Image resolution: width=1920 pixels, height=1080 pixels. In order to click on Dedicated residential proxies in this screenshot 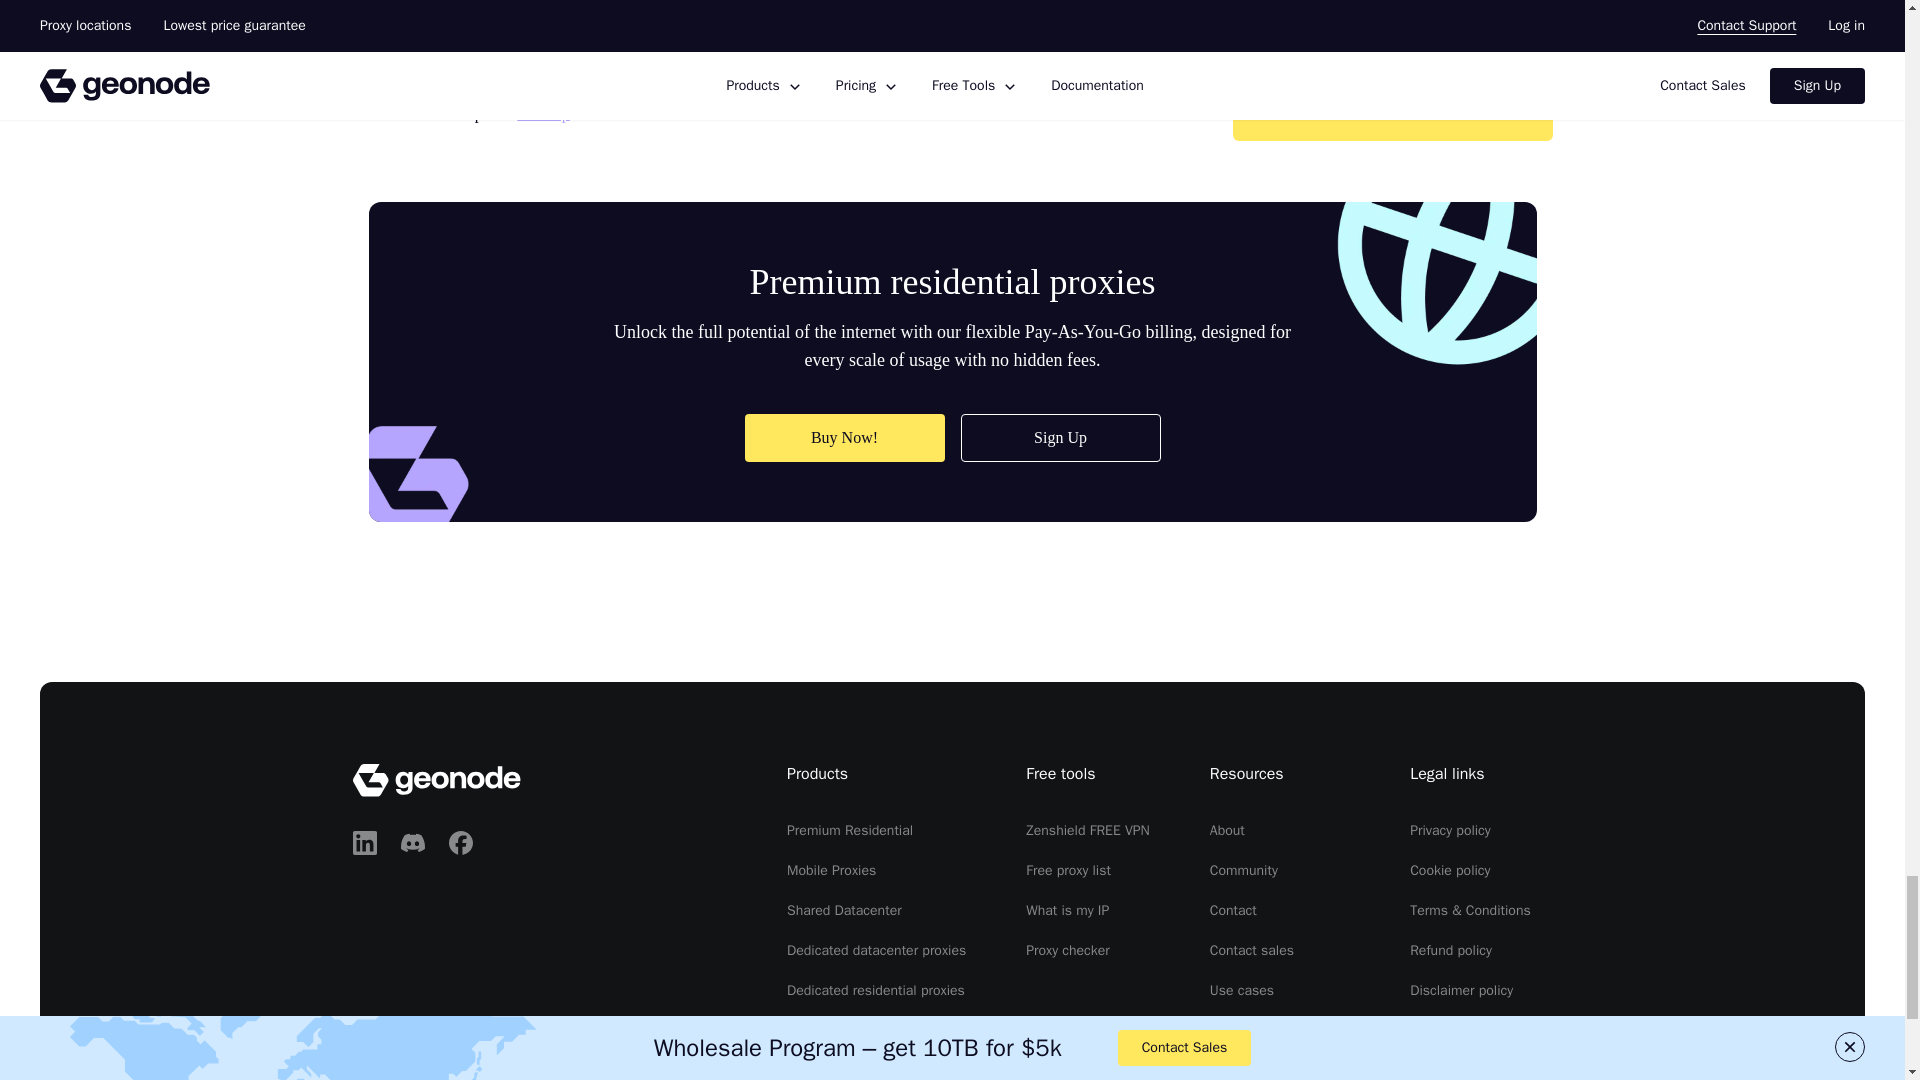, I will do `click(876, 990)`.